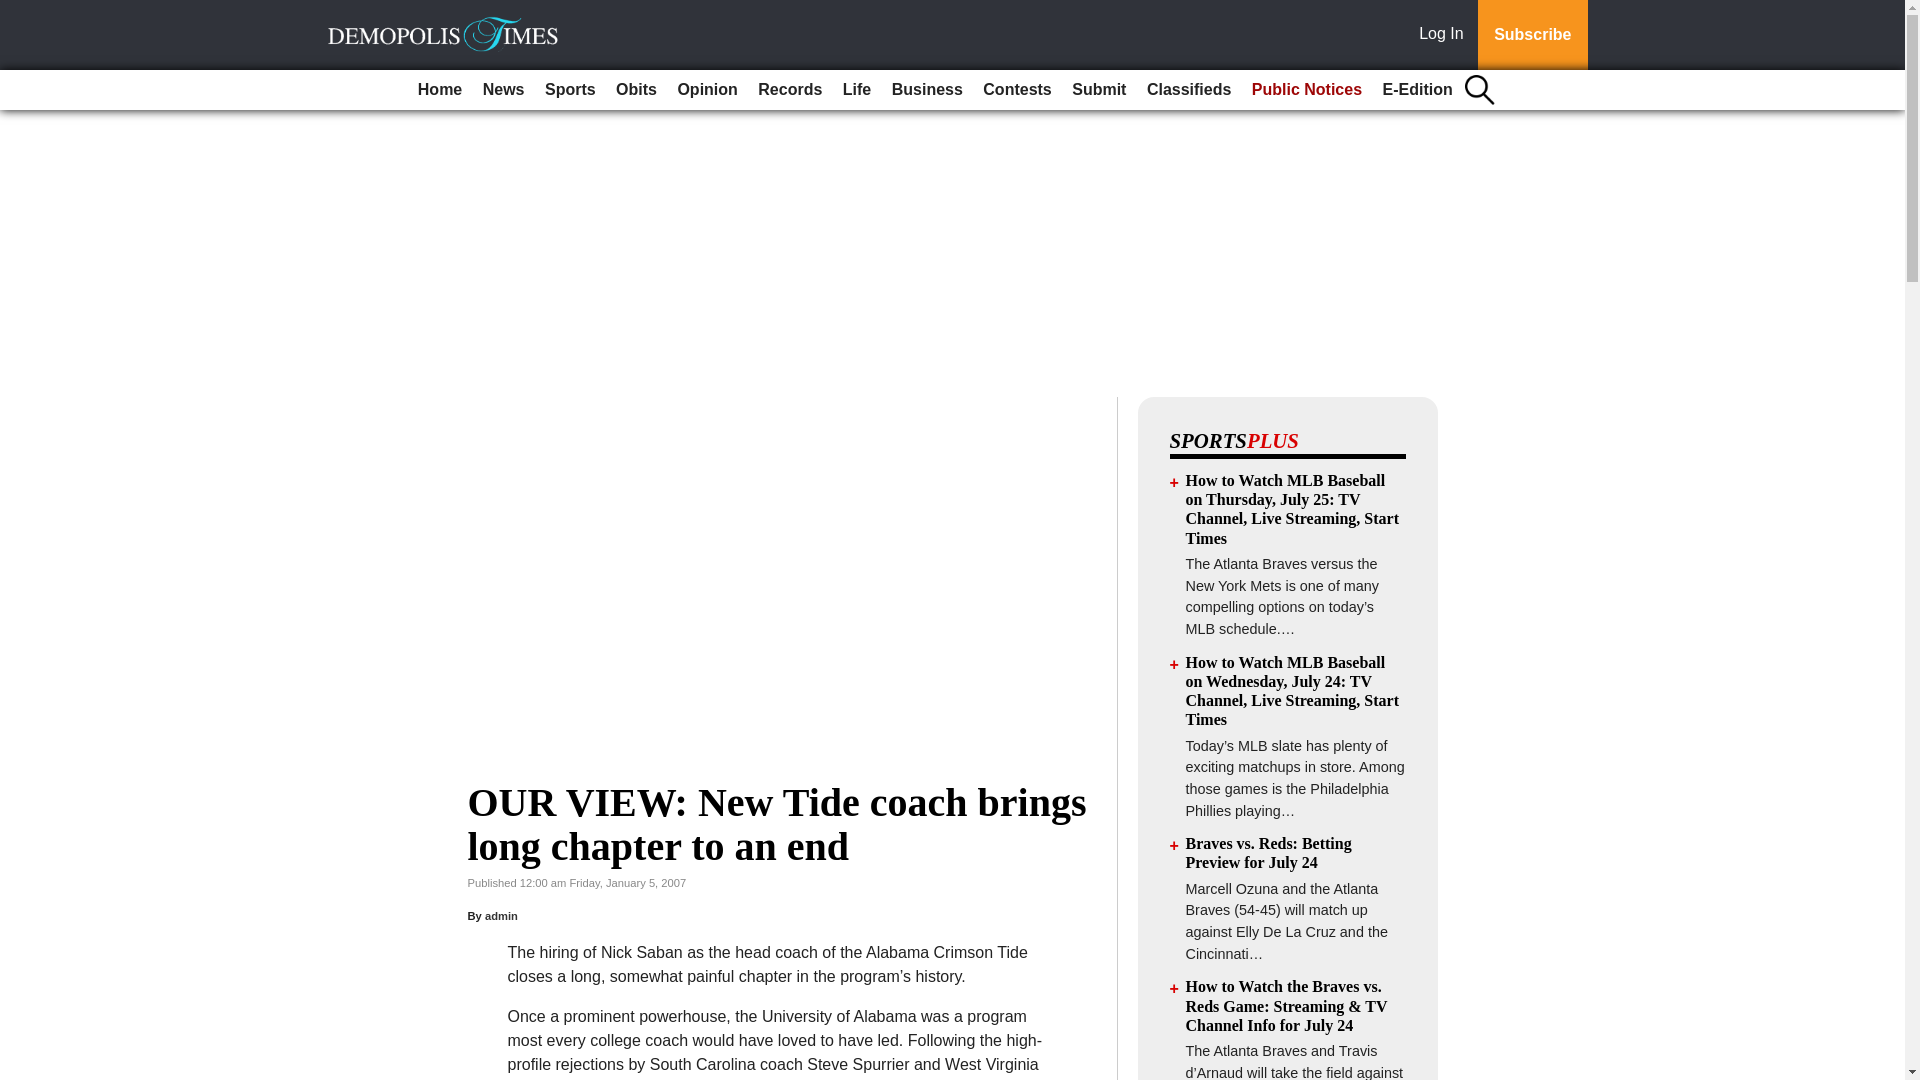  Describe the element at coordinates (1188, 90) in the screenshot. I see `Classifieds` at that location.